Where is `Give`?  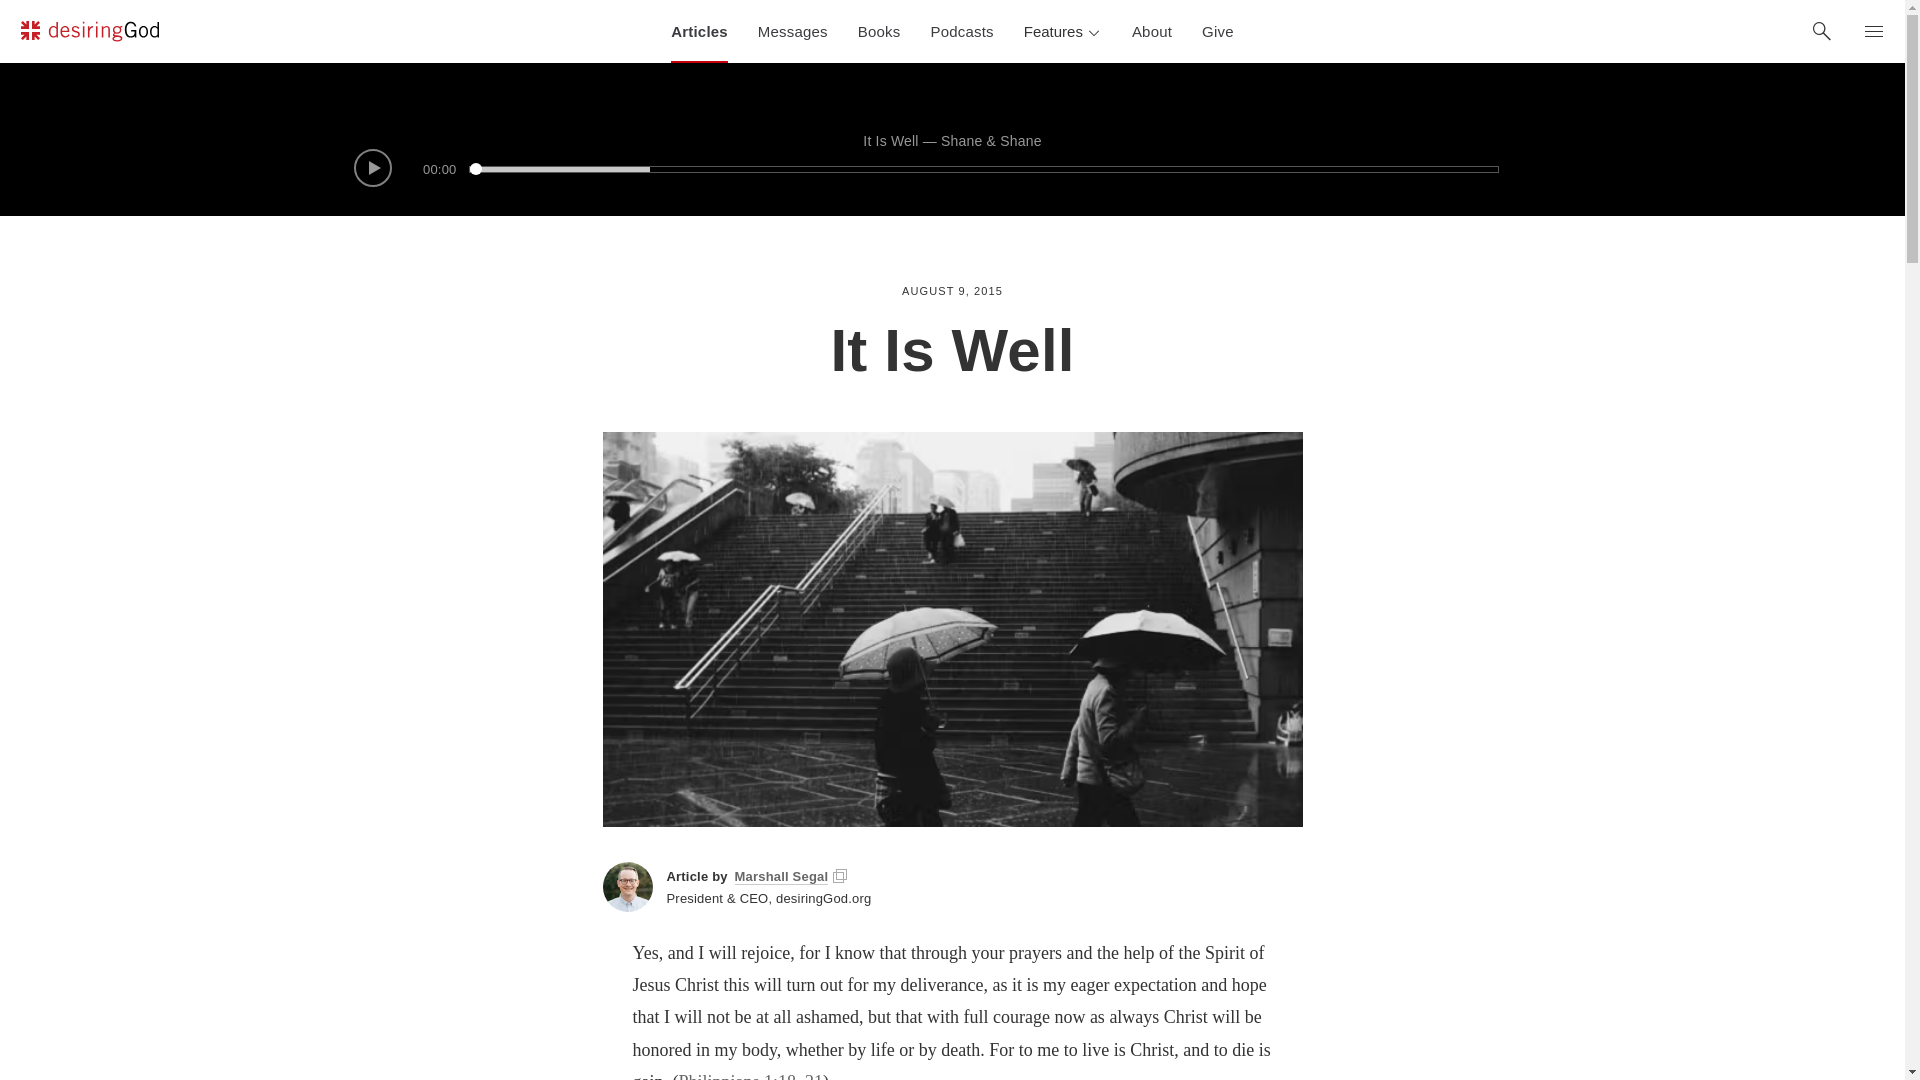 Give is located at coordinates (1218, 31).